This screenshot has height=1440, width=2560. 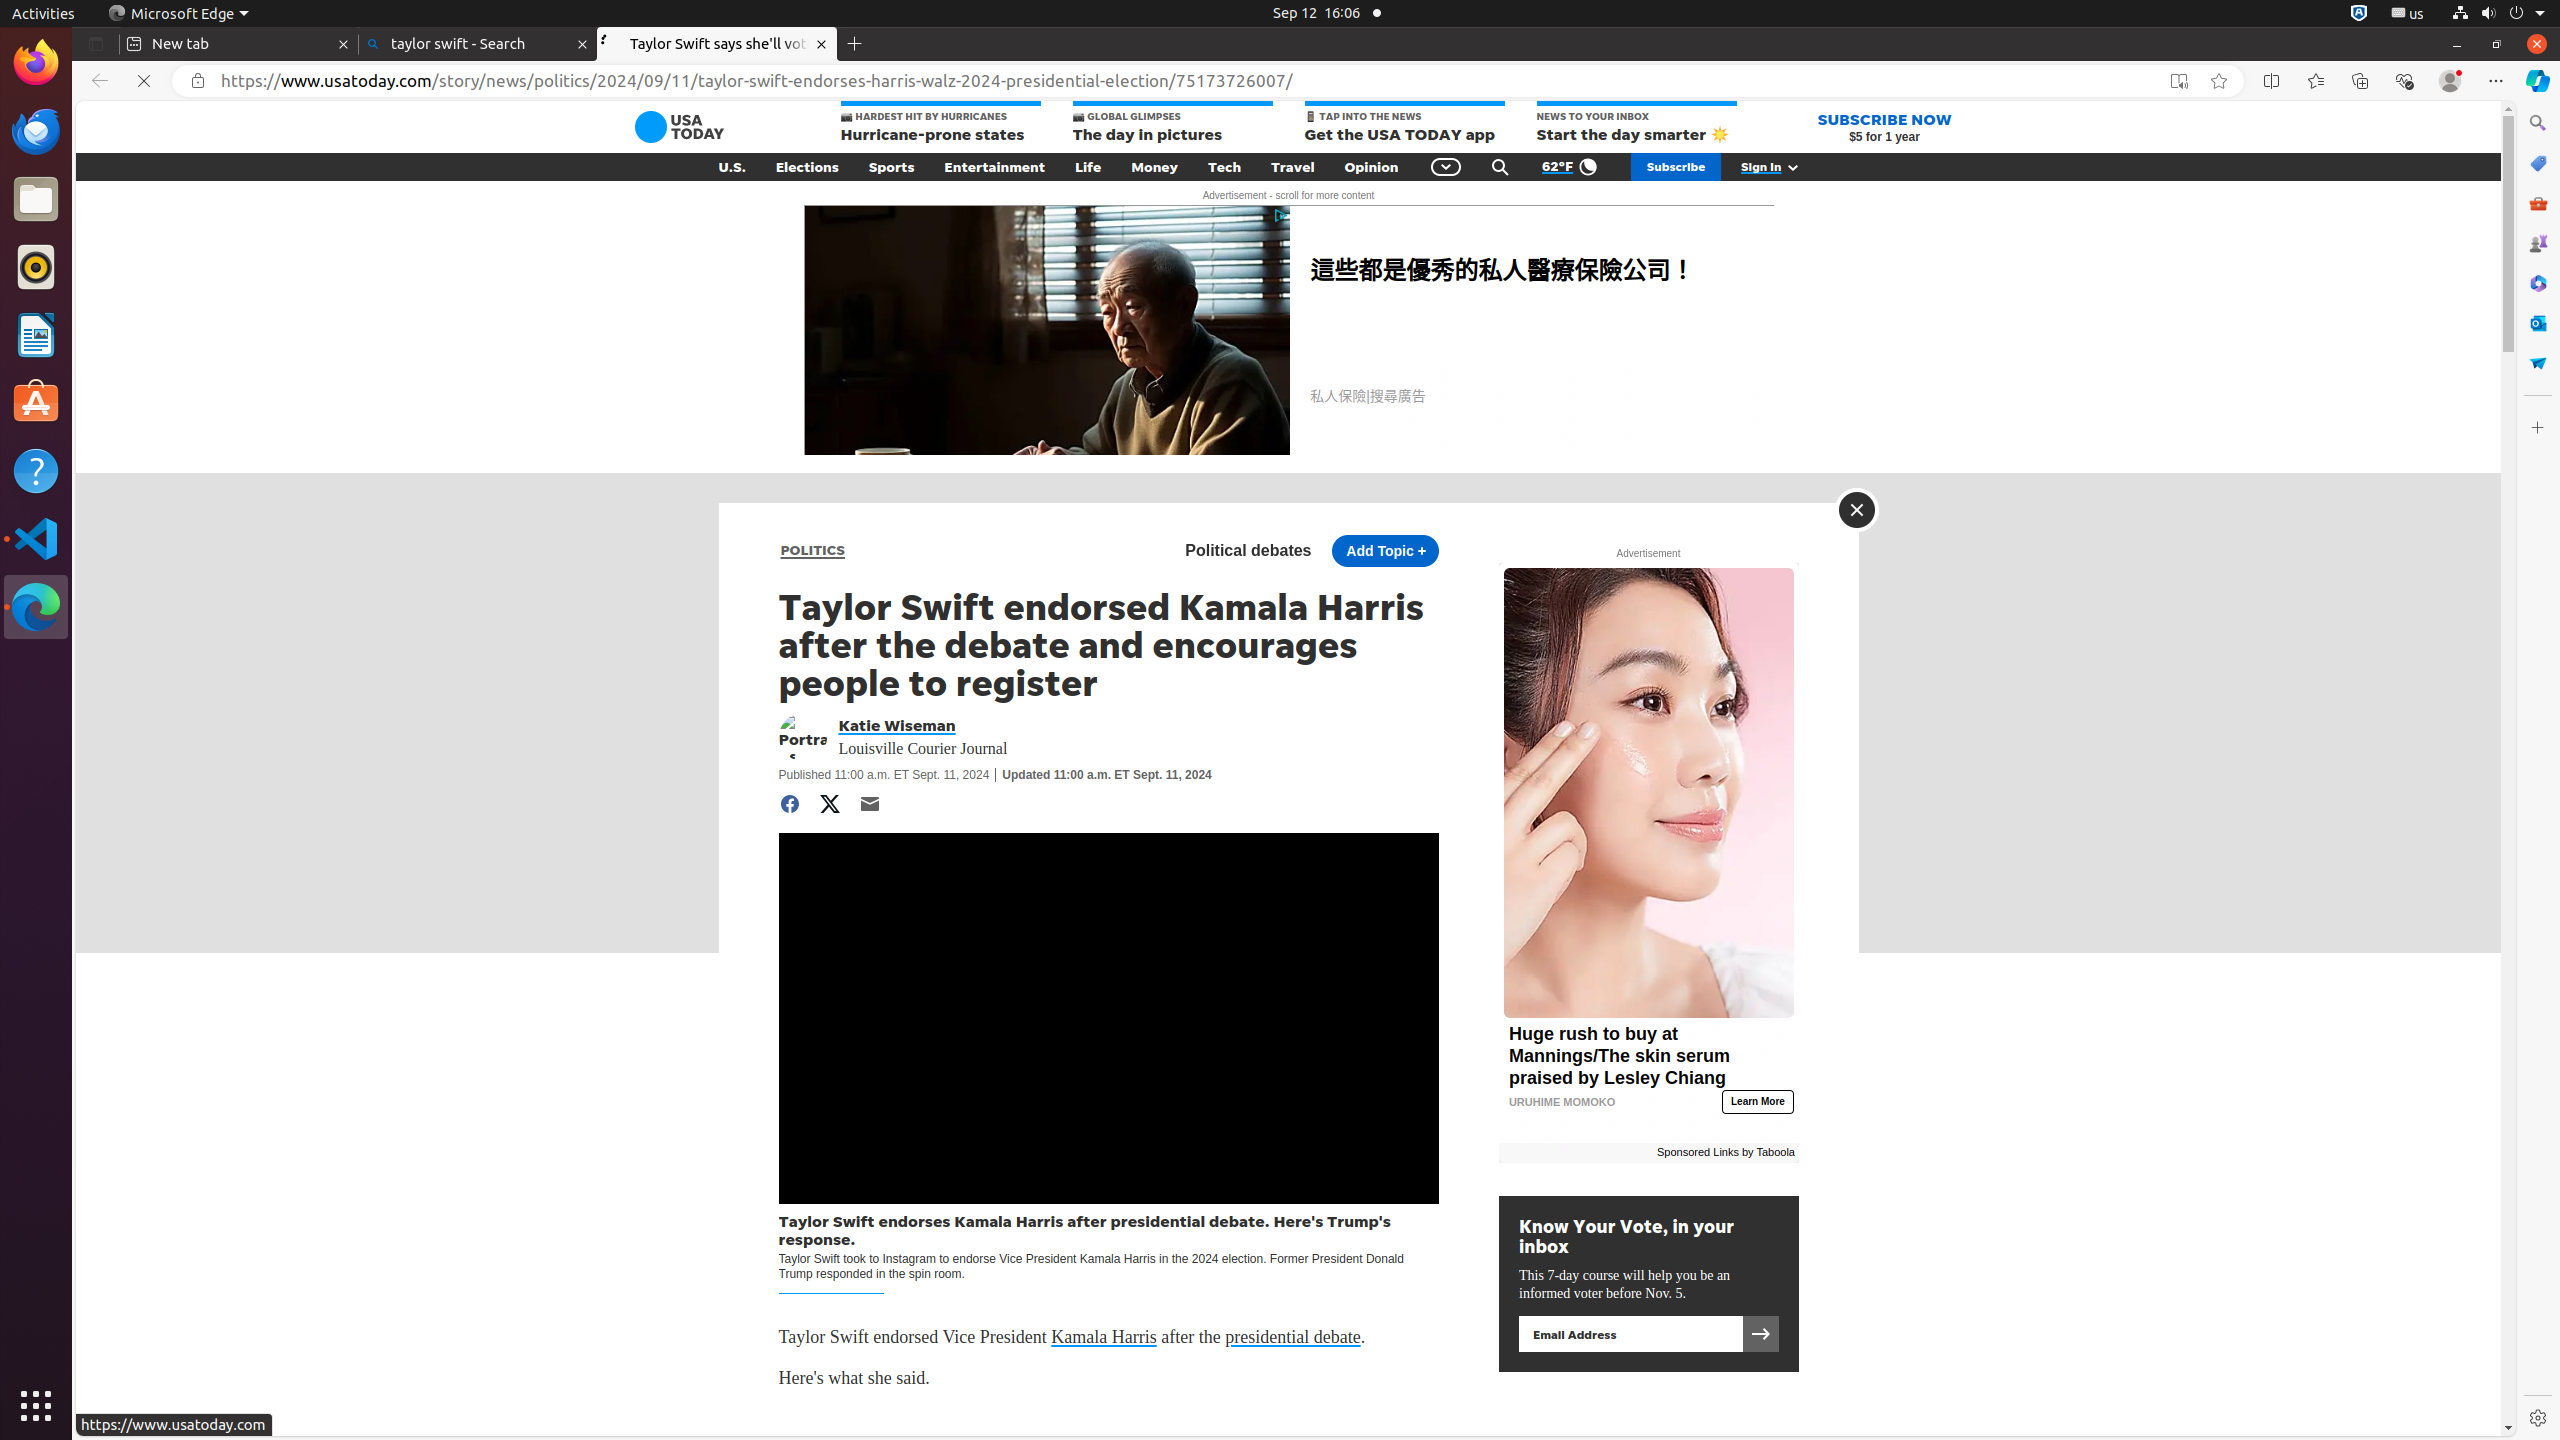 I want to click on Elections, so click(x=807, y=167).